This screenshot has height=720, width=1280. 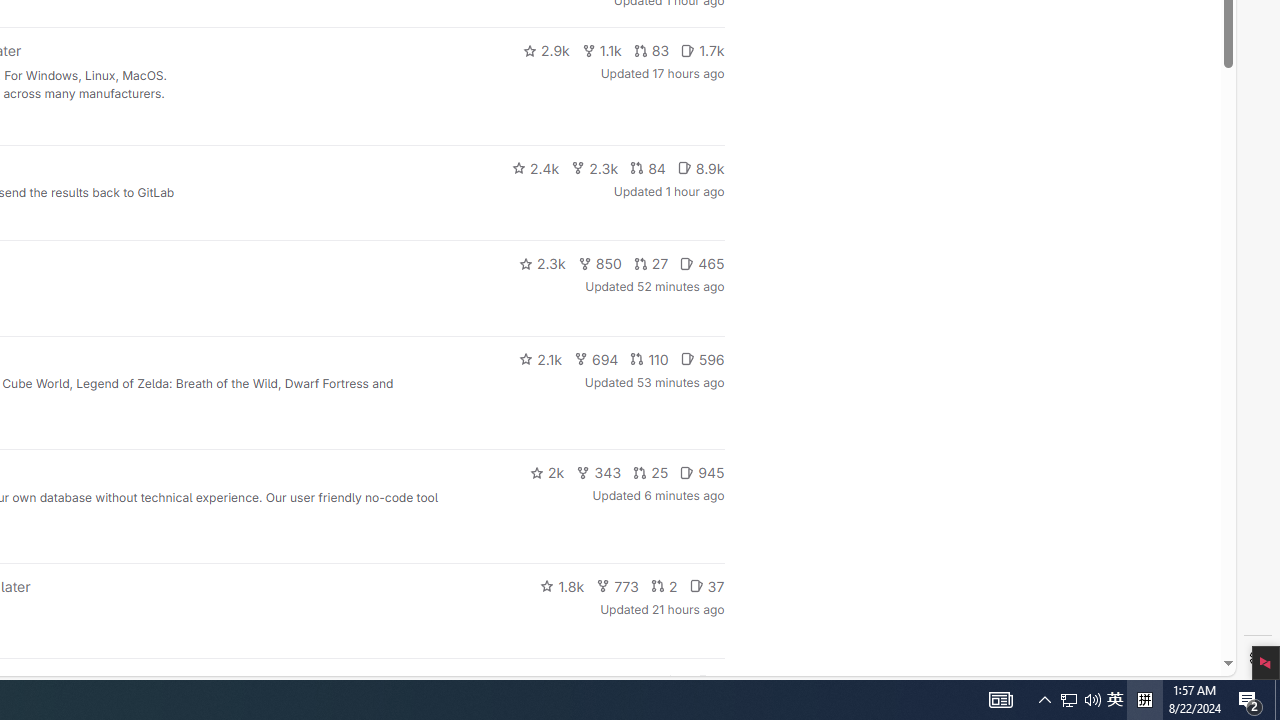 What do you see at coordinates (702, 50) in the screenshot?
I see `1.7k` at bounding box center [702, 50].